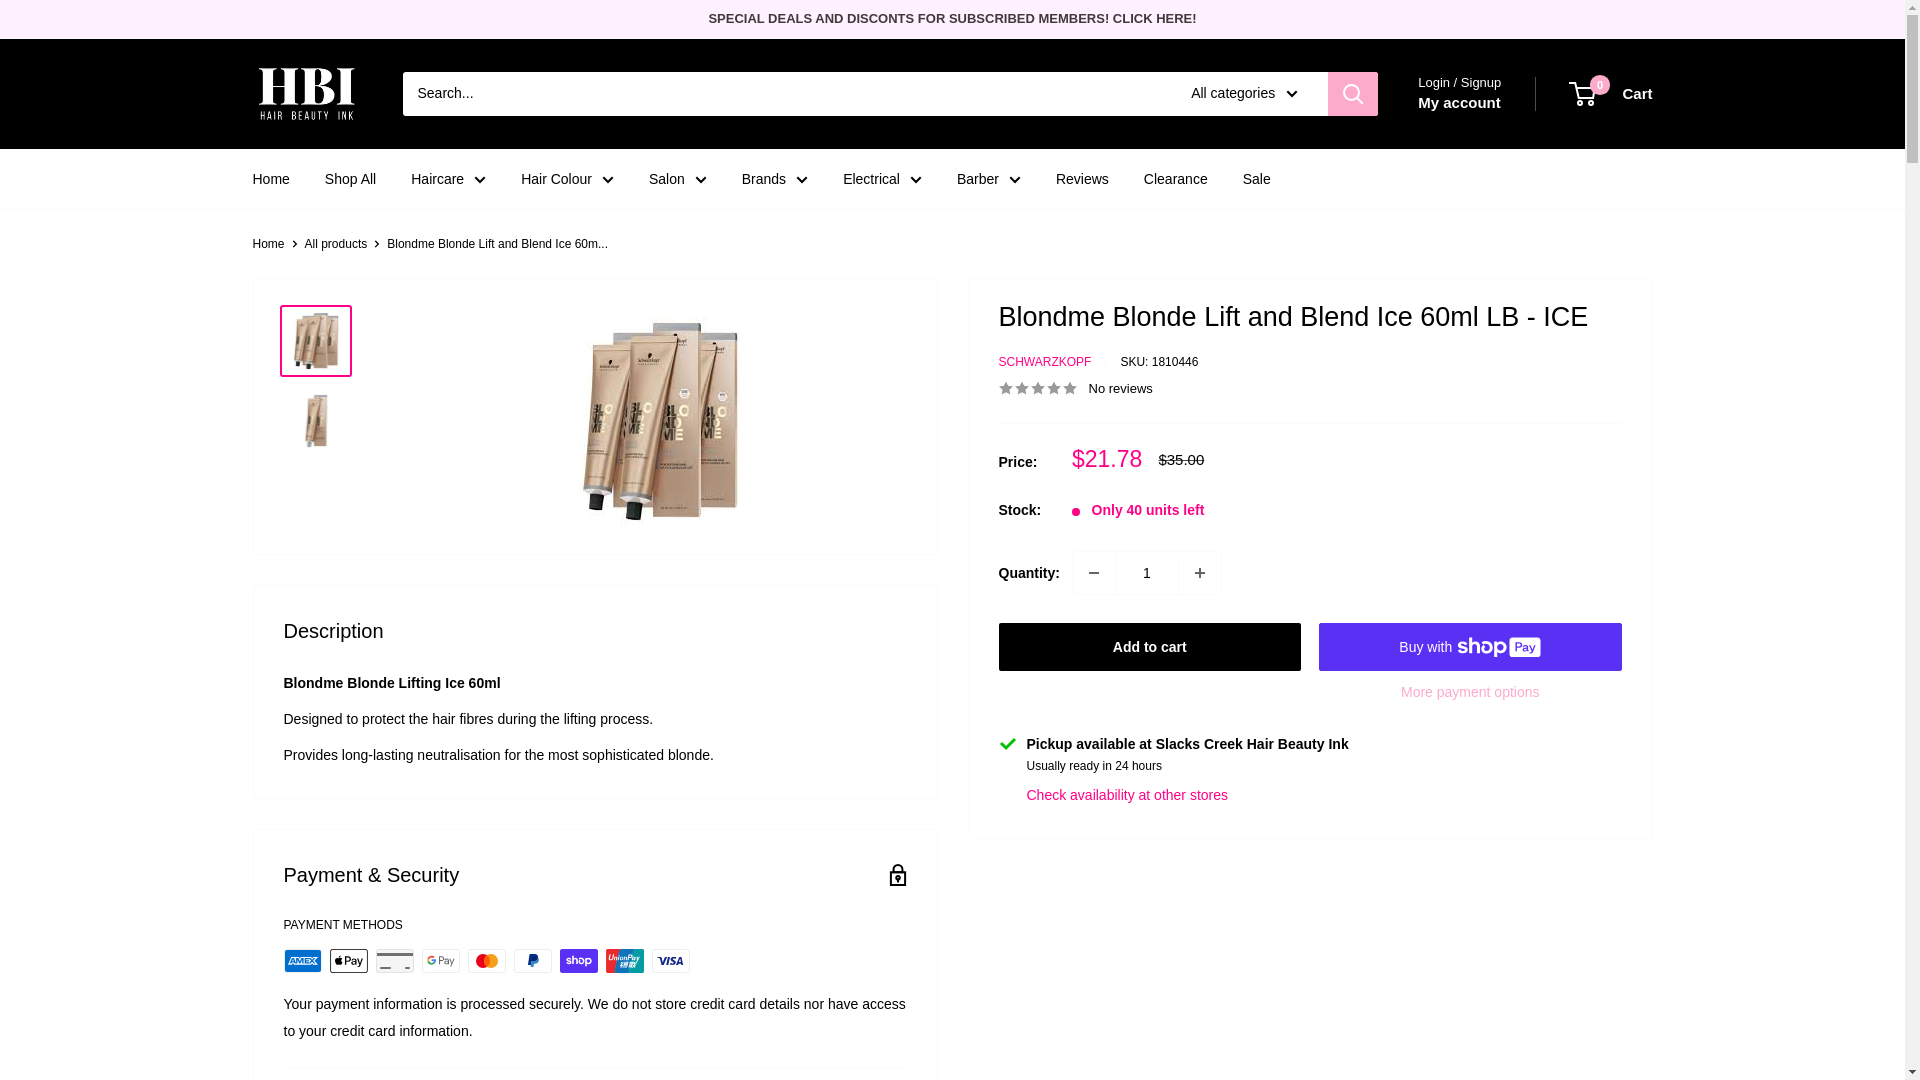 The height and width of the screenshot is (1080, 1920). What do you see at coordinates (1094, 573) in the screenshot?
I see `Decrease quantity by 1` at bounding box center [1094, 573].